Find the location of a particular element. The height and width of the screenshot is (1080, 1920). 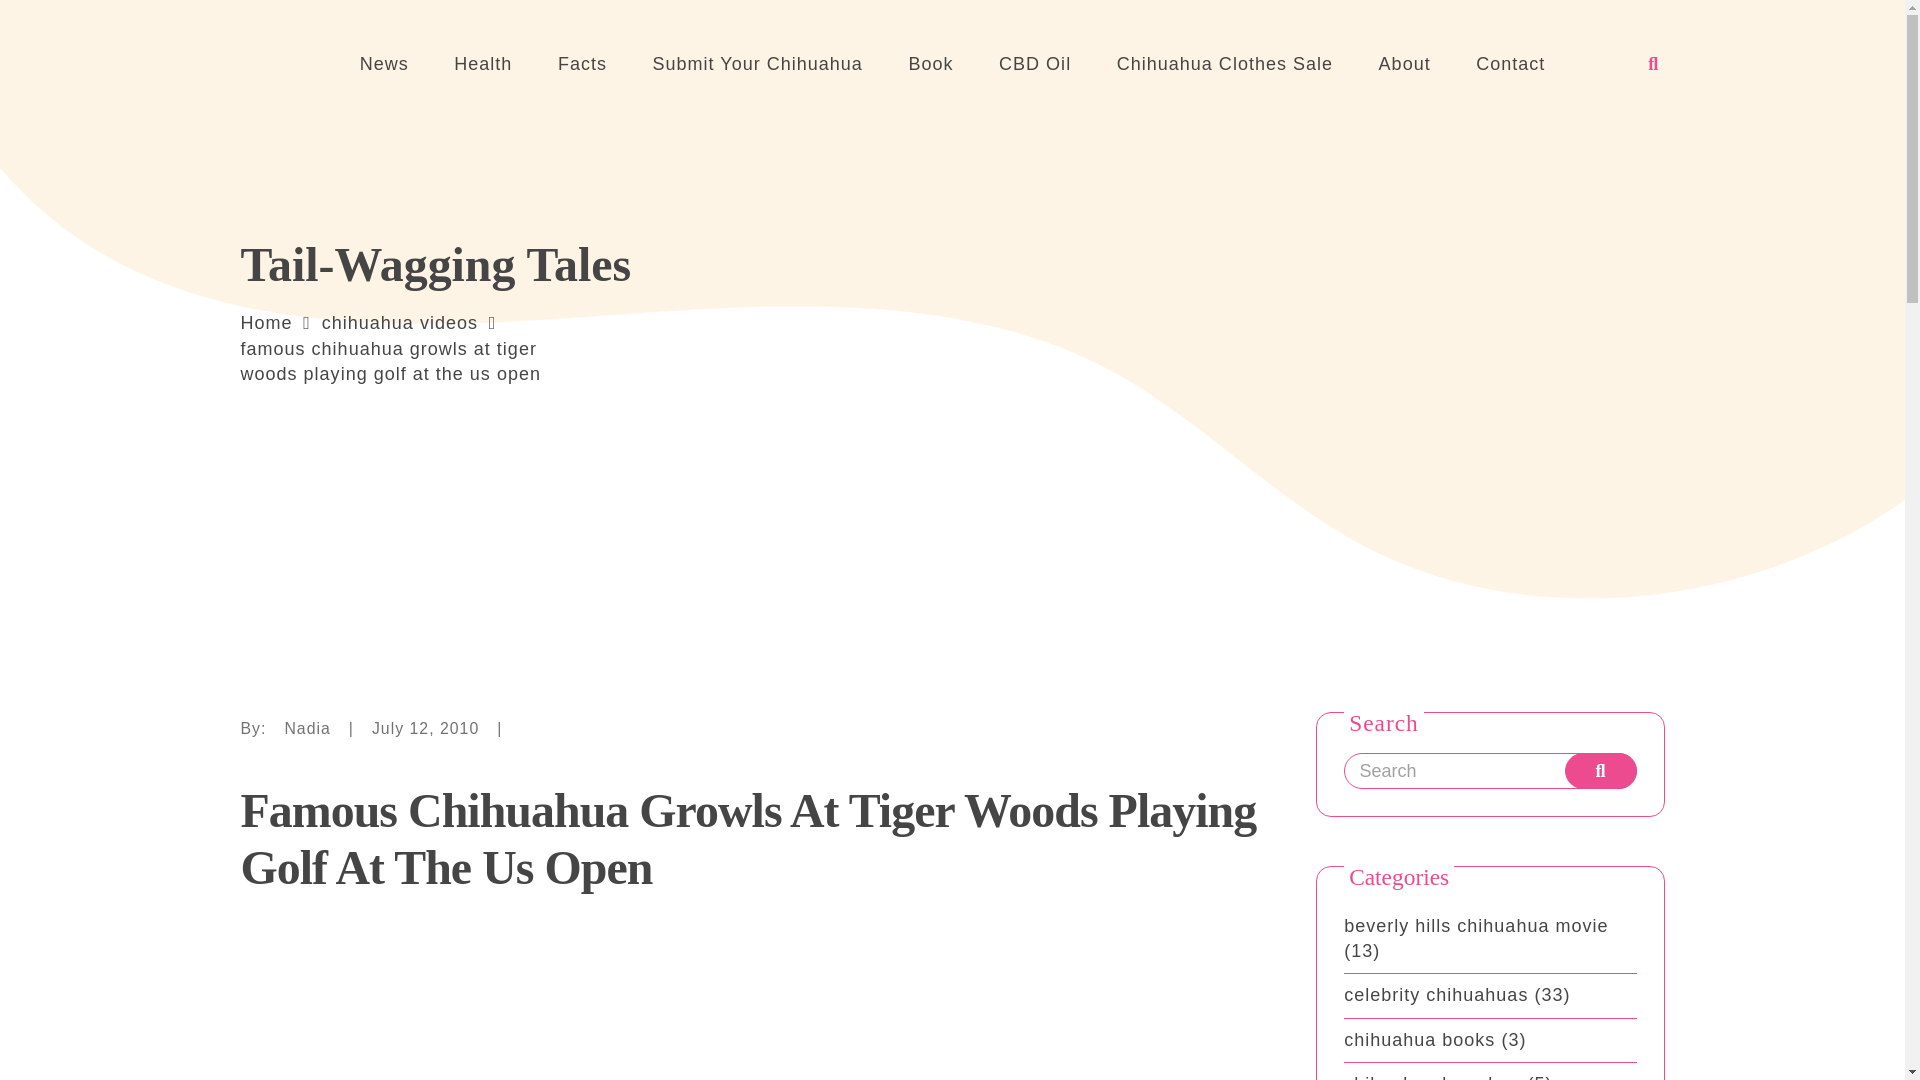

chihuahua videos is located at coordinates (400, 322).